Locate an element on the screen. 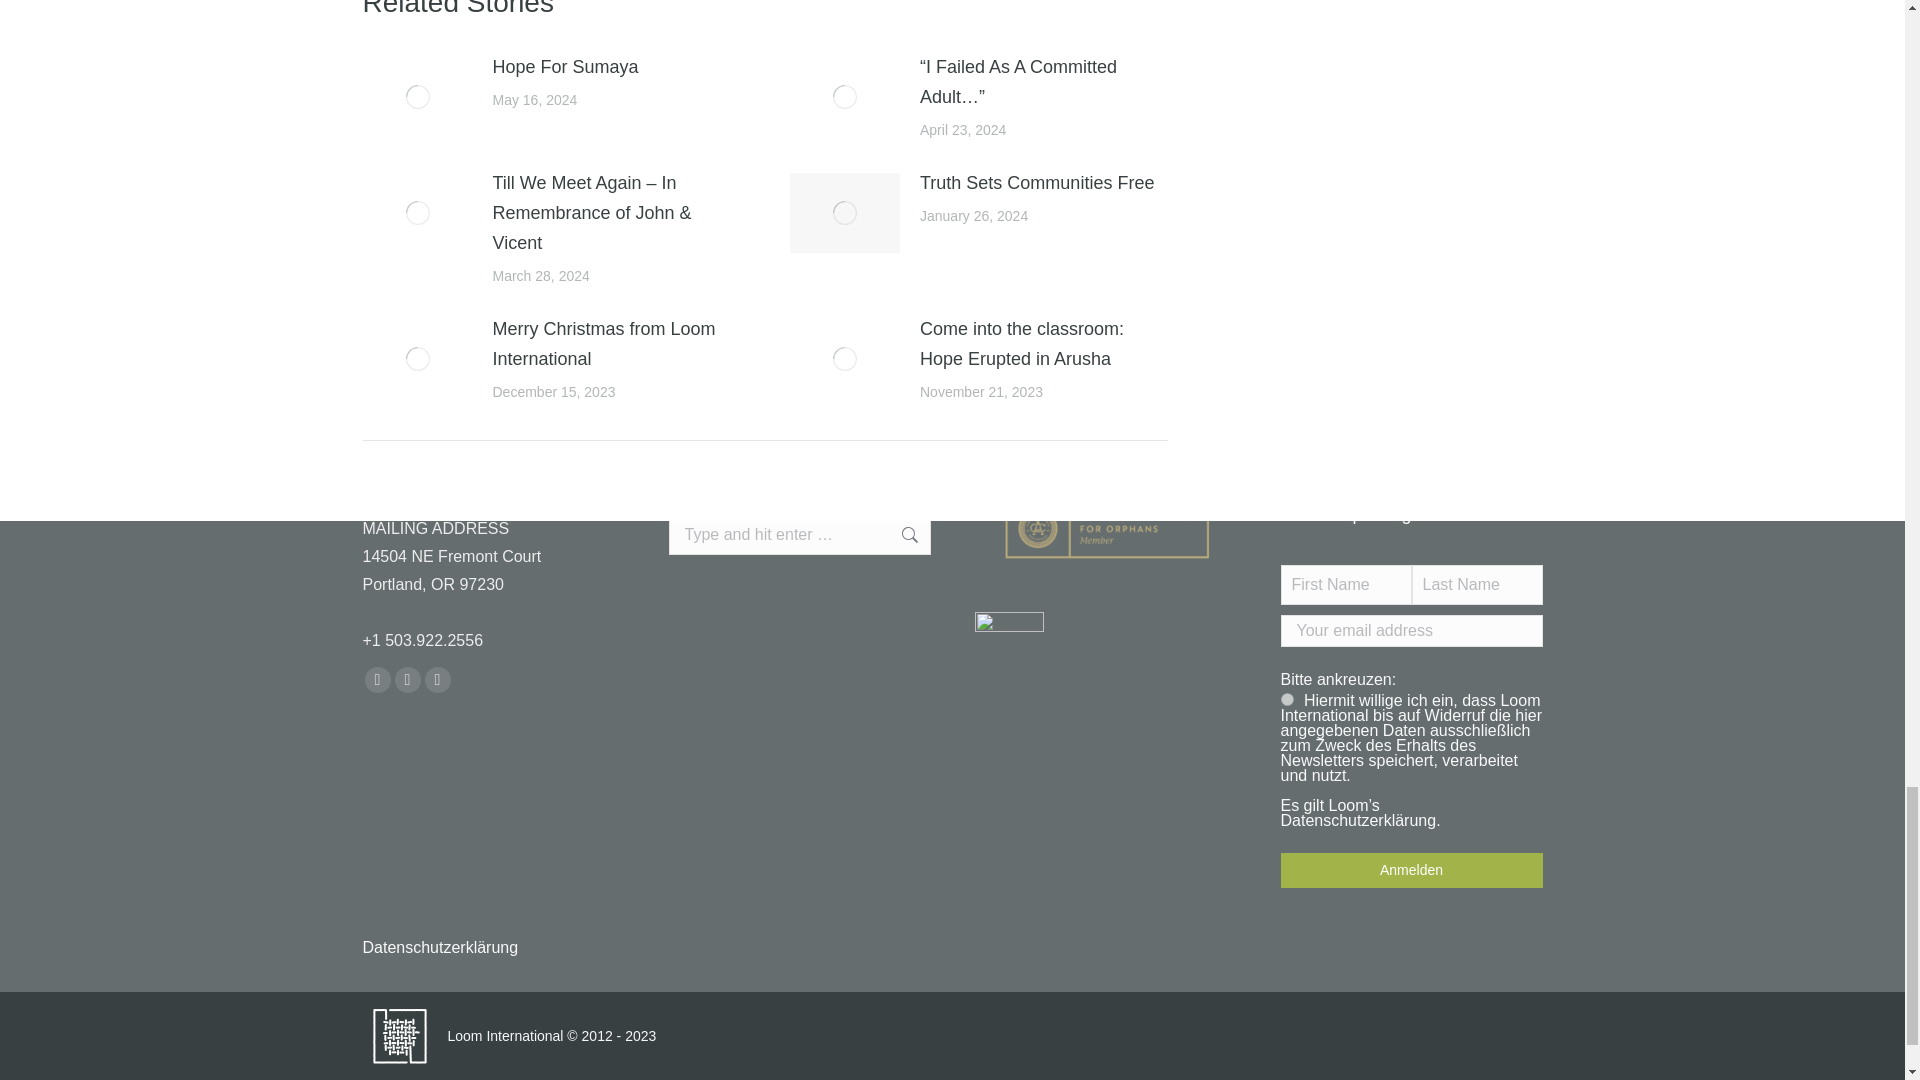 This screenshot has height=1080, width=1920. Hope For Sumaya is located at coordinates (564, 66).